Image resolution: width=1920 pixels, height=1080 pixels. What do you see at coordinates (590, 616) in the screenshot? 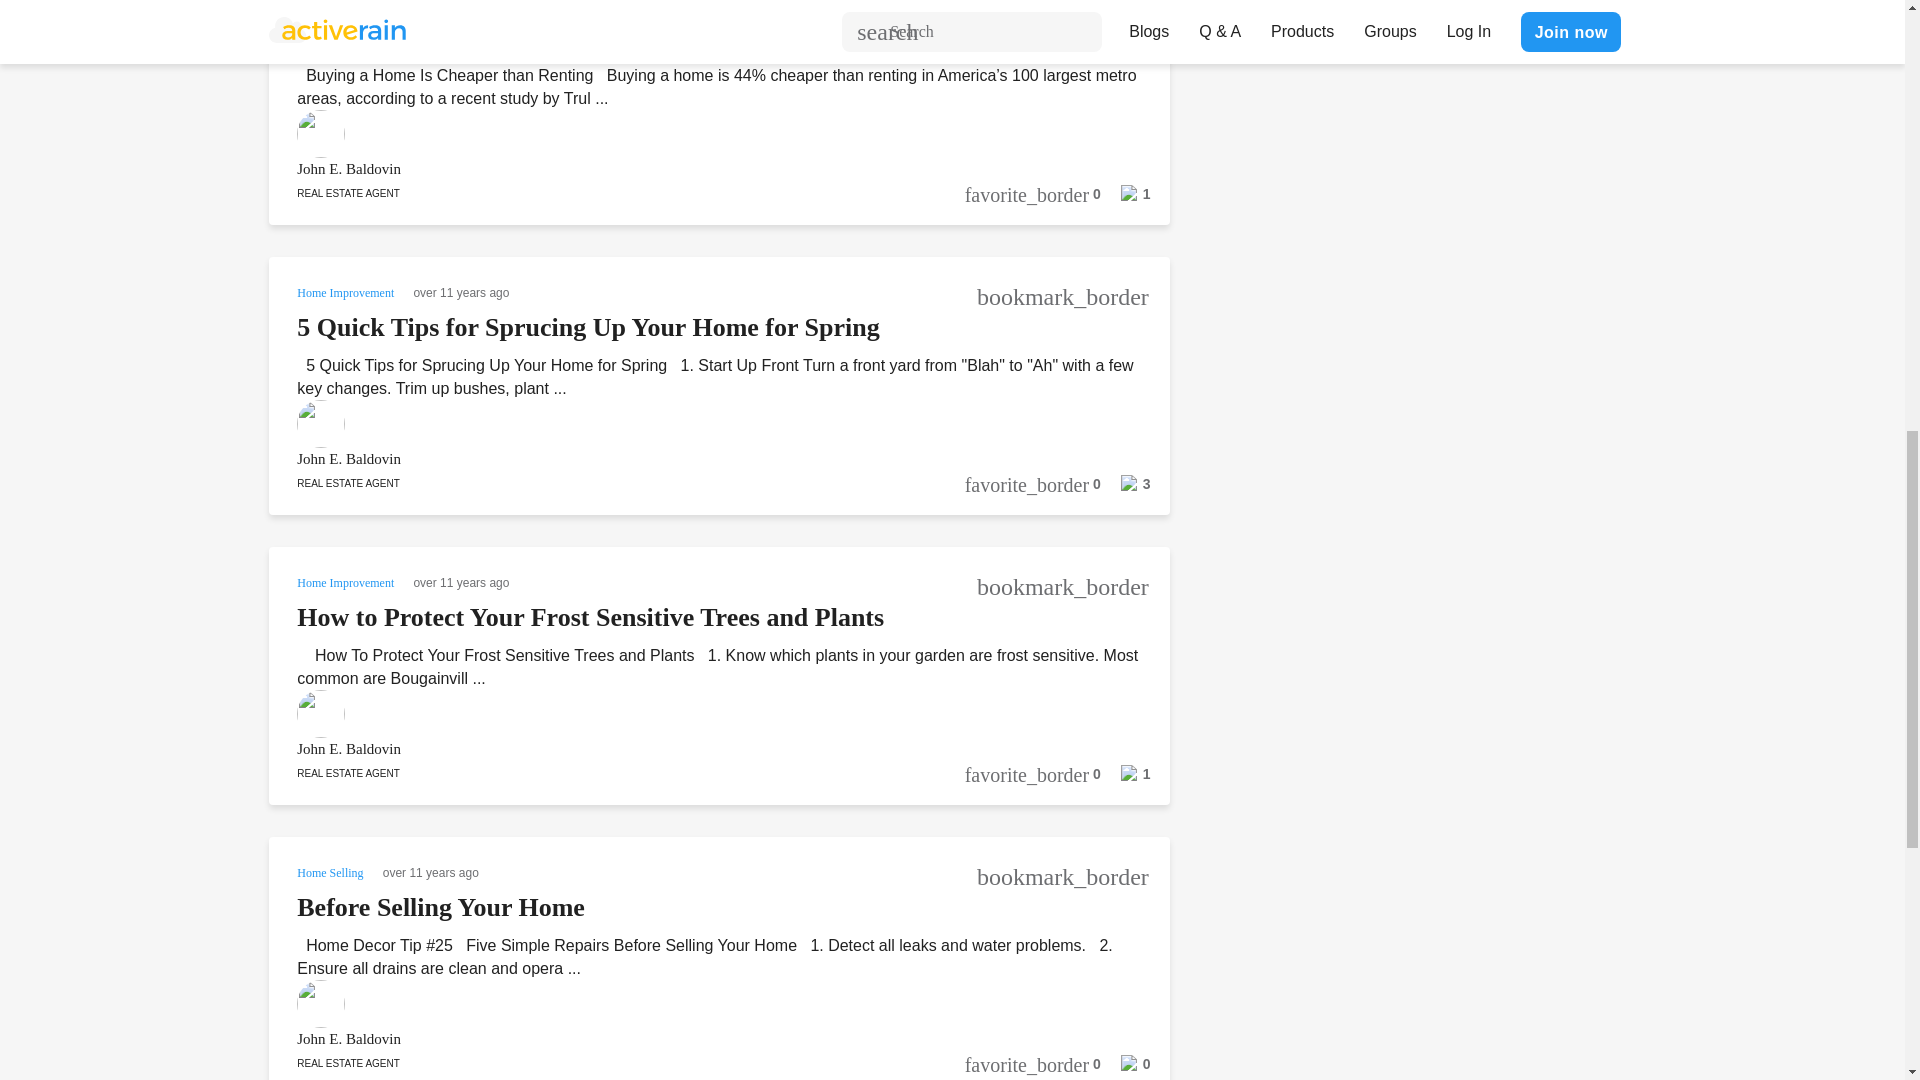
I see `How to Protect Your Frost Sensitive Trees and Plants` at bounding box center [590, 616].